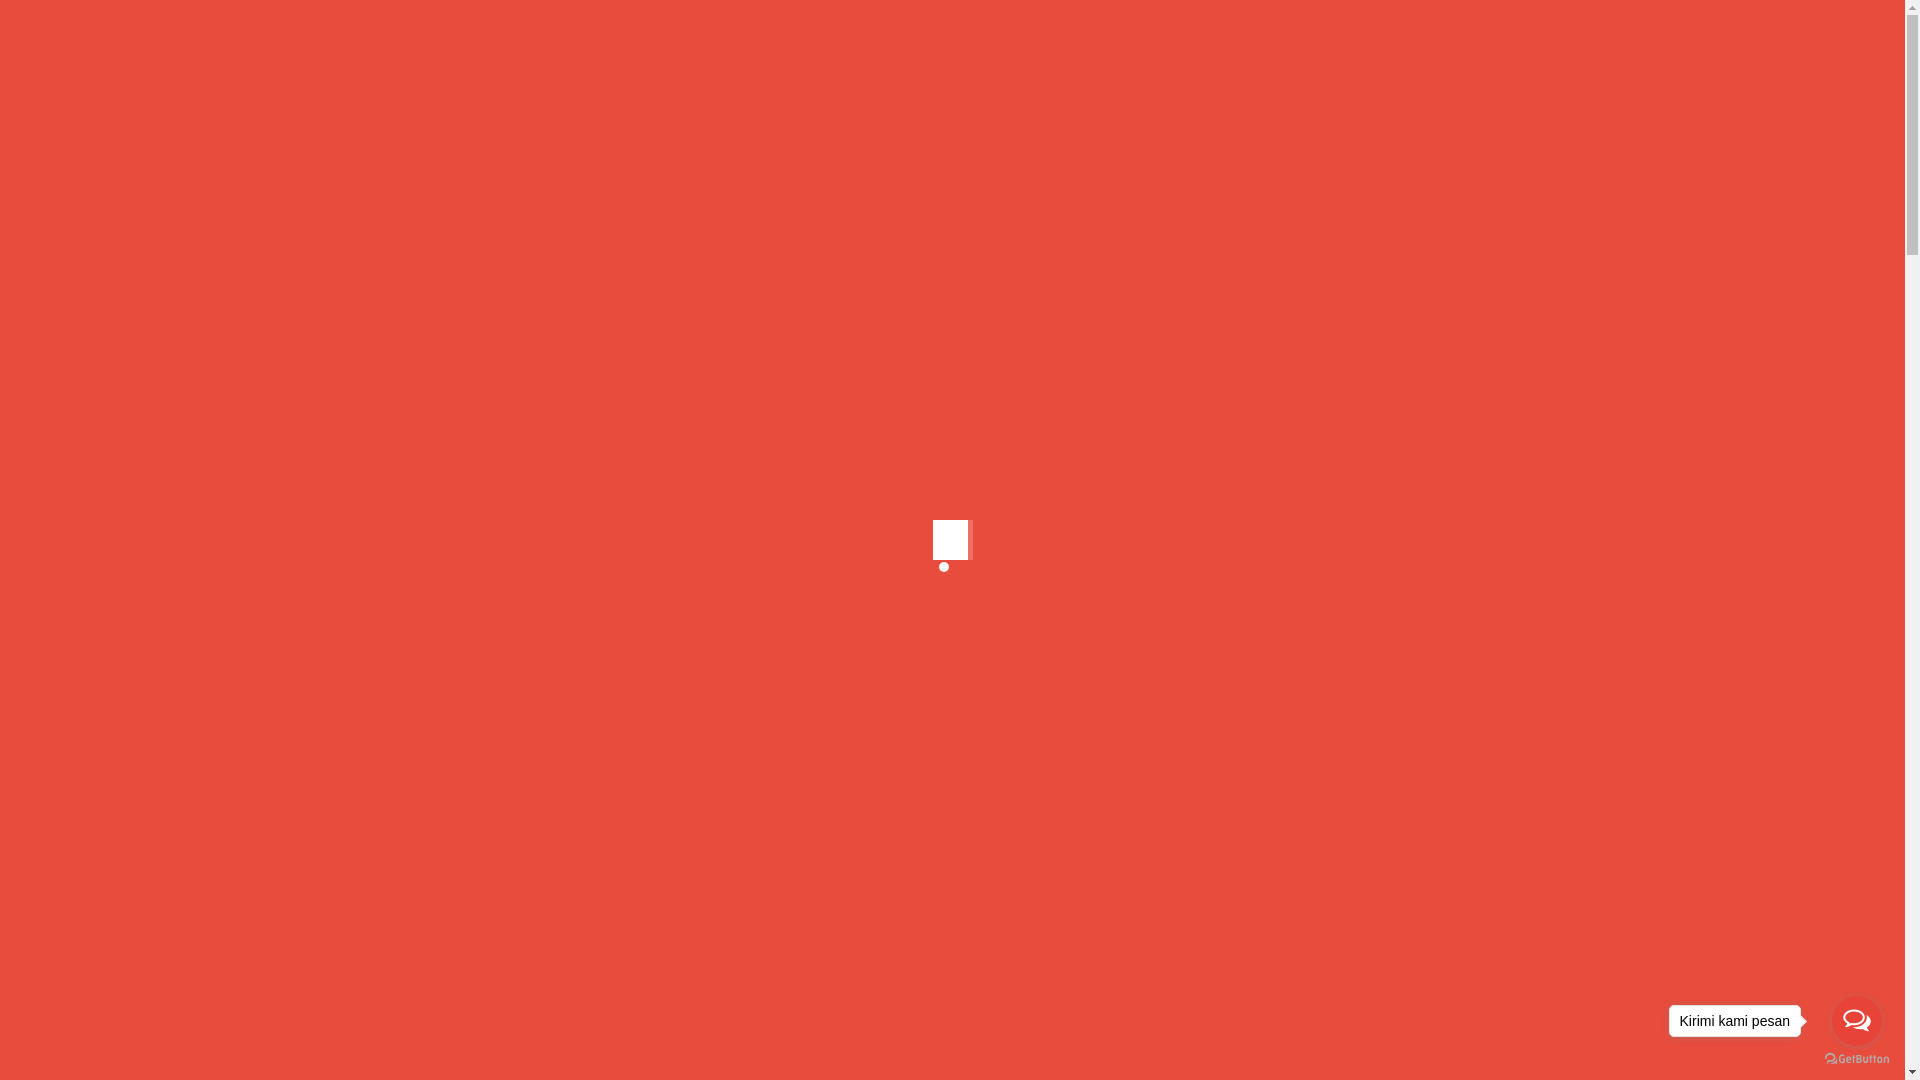  What do you see at coordinates (1330, 693) in the screenshot?
I see `6 Cara Service Sofa Sendiri` at bounding box center [1330, 693].